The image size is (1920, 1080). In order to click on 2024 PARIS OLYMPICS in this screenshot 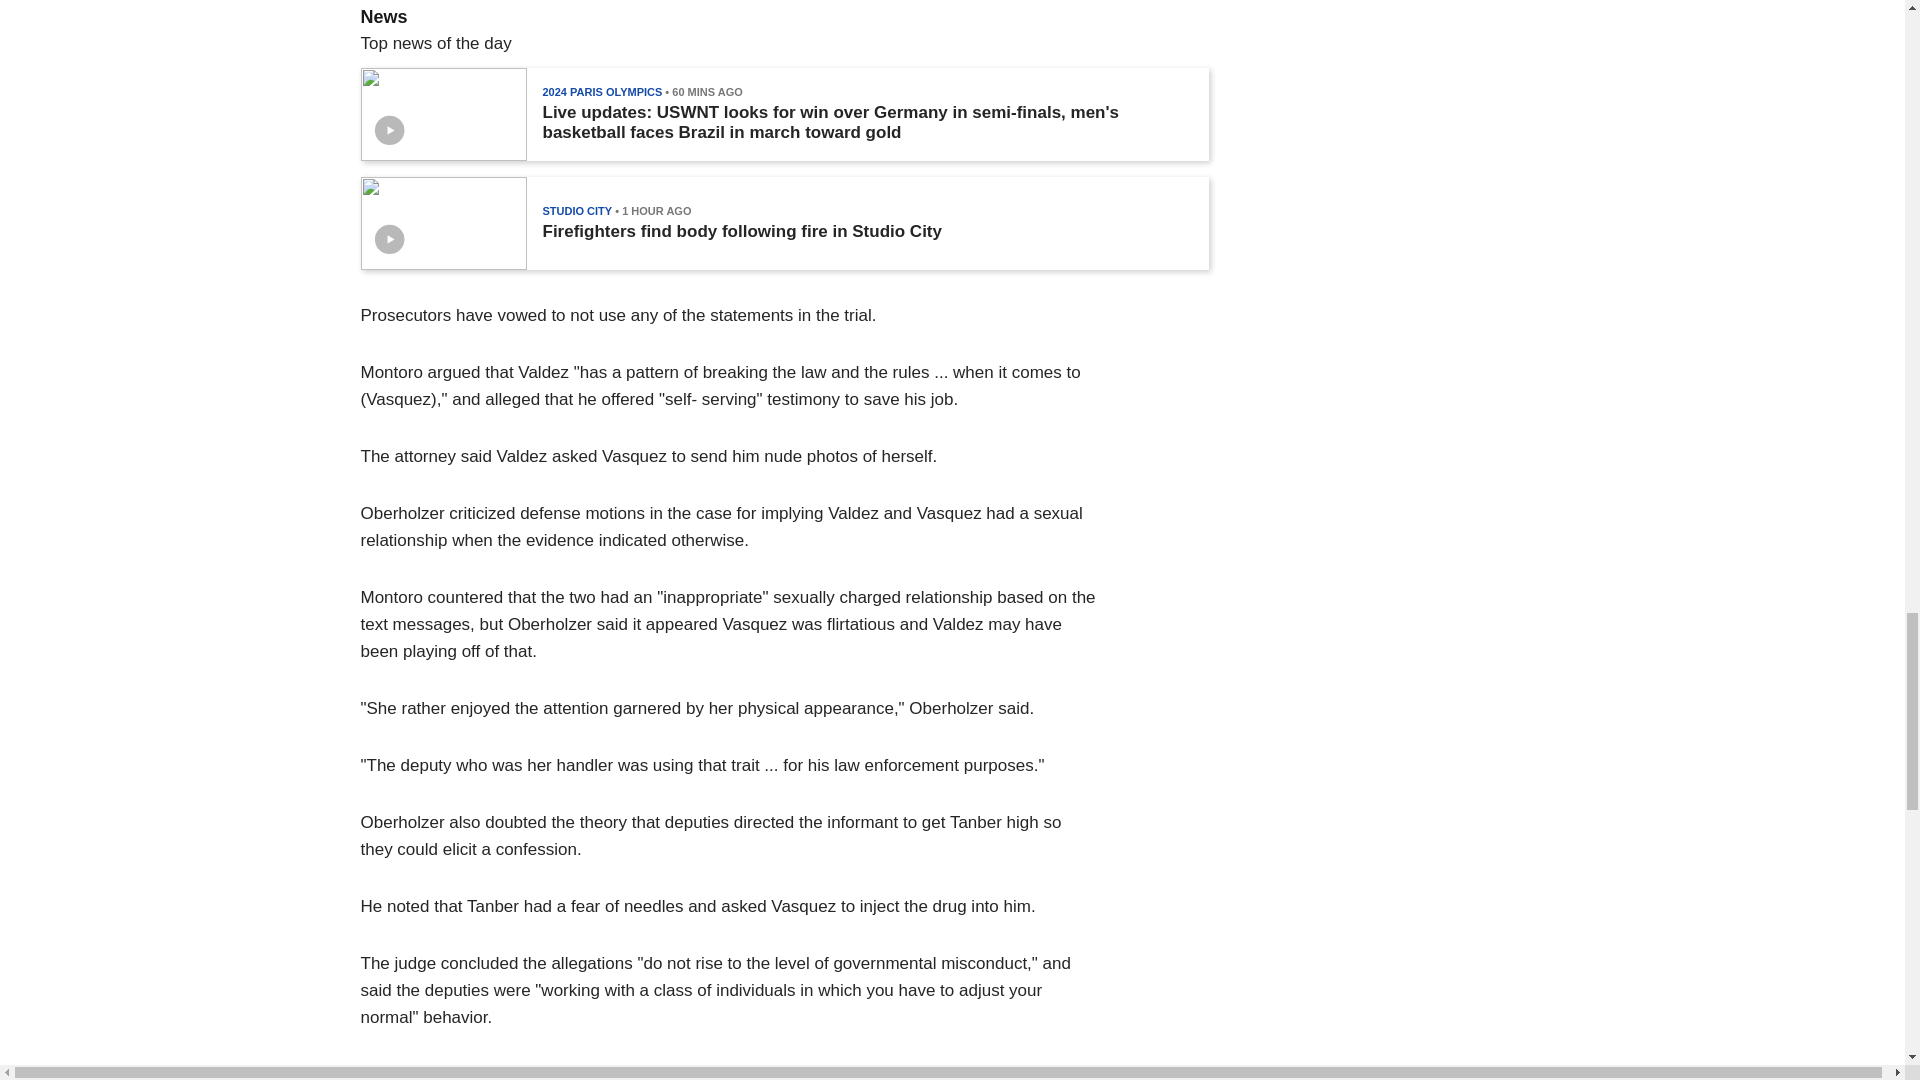, I will do `click(602, 92)`.